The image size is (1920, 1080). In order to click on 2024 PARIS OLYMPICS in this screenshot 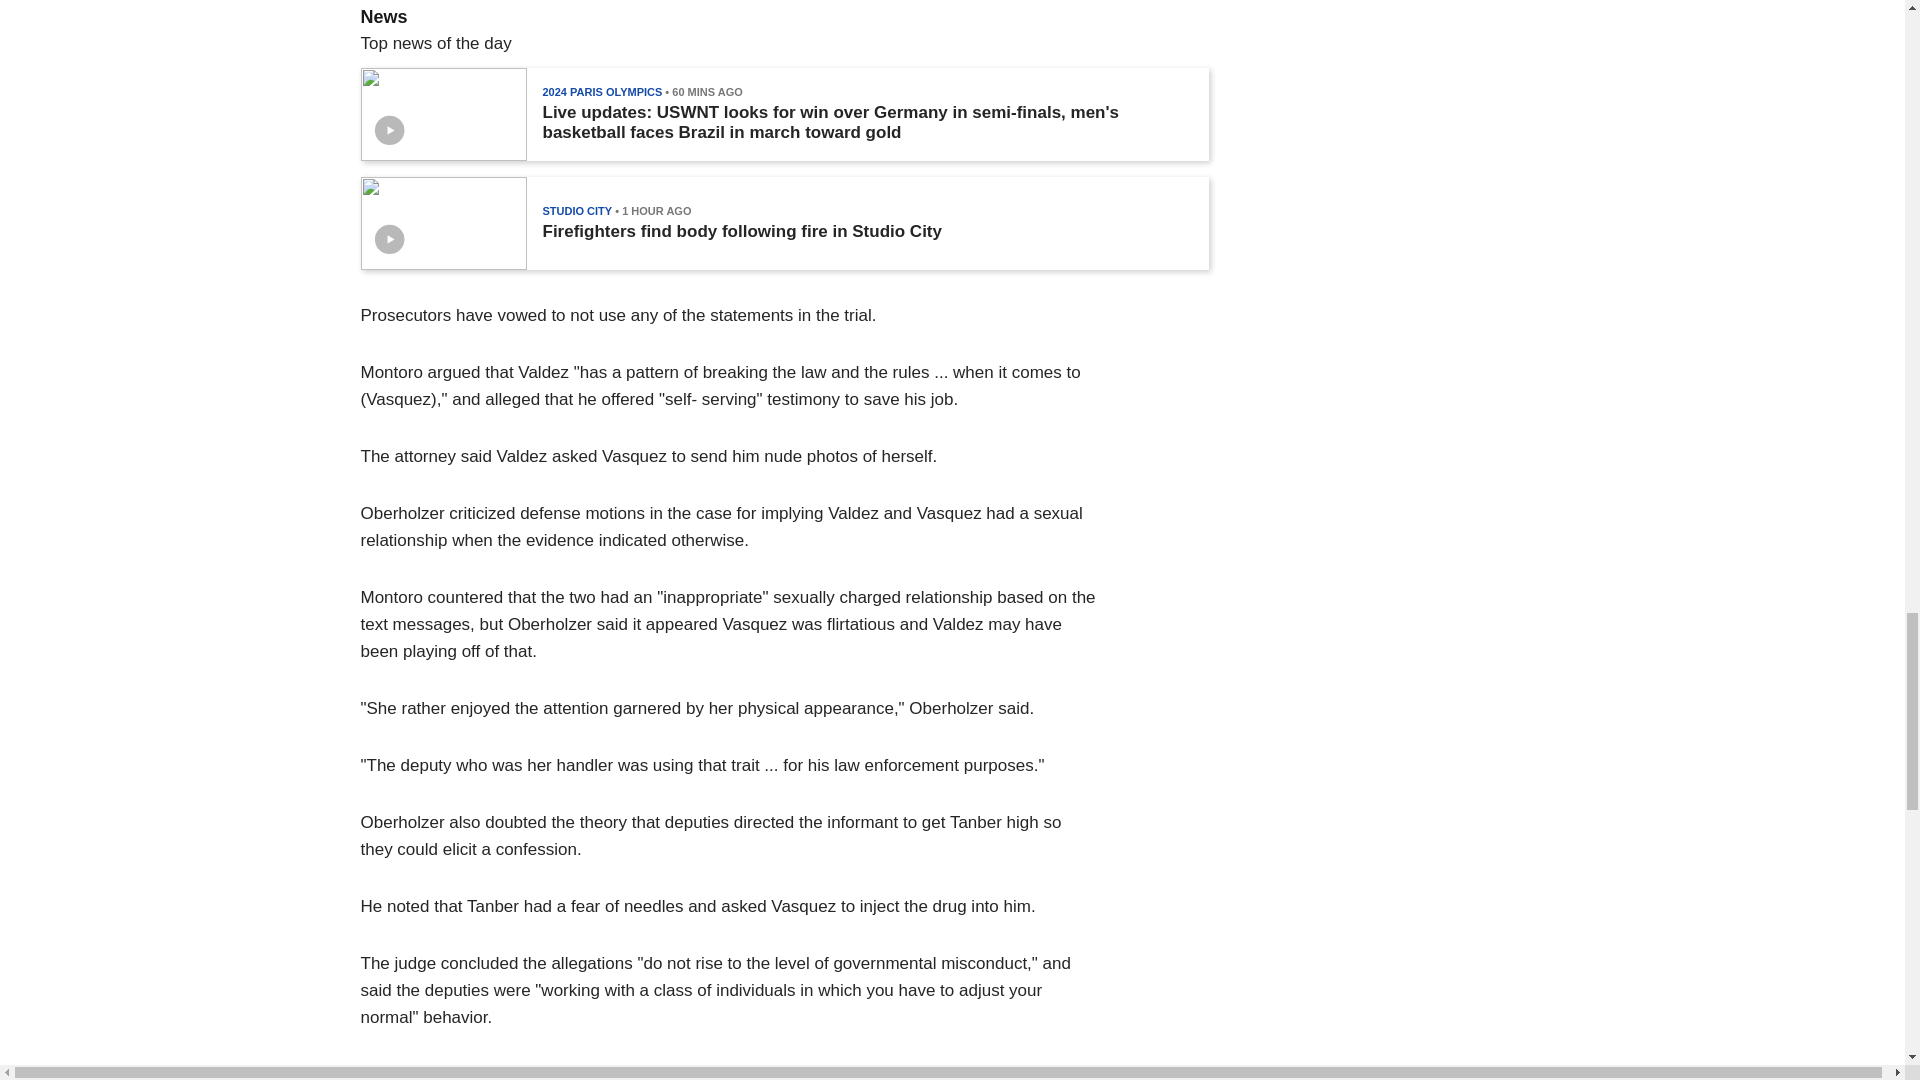, I will do `click(602, 92)`.